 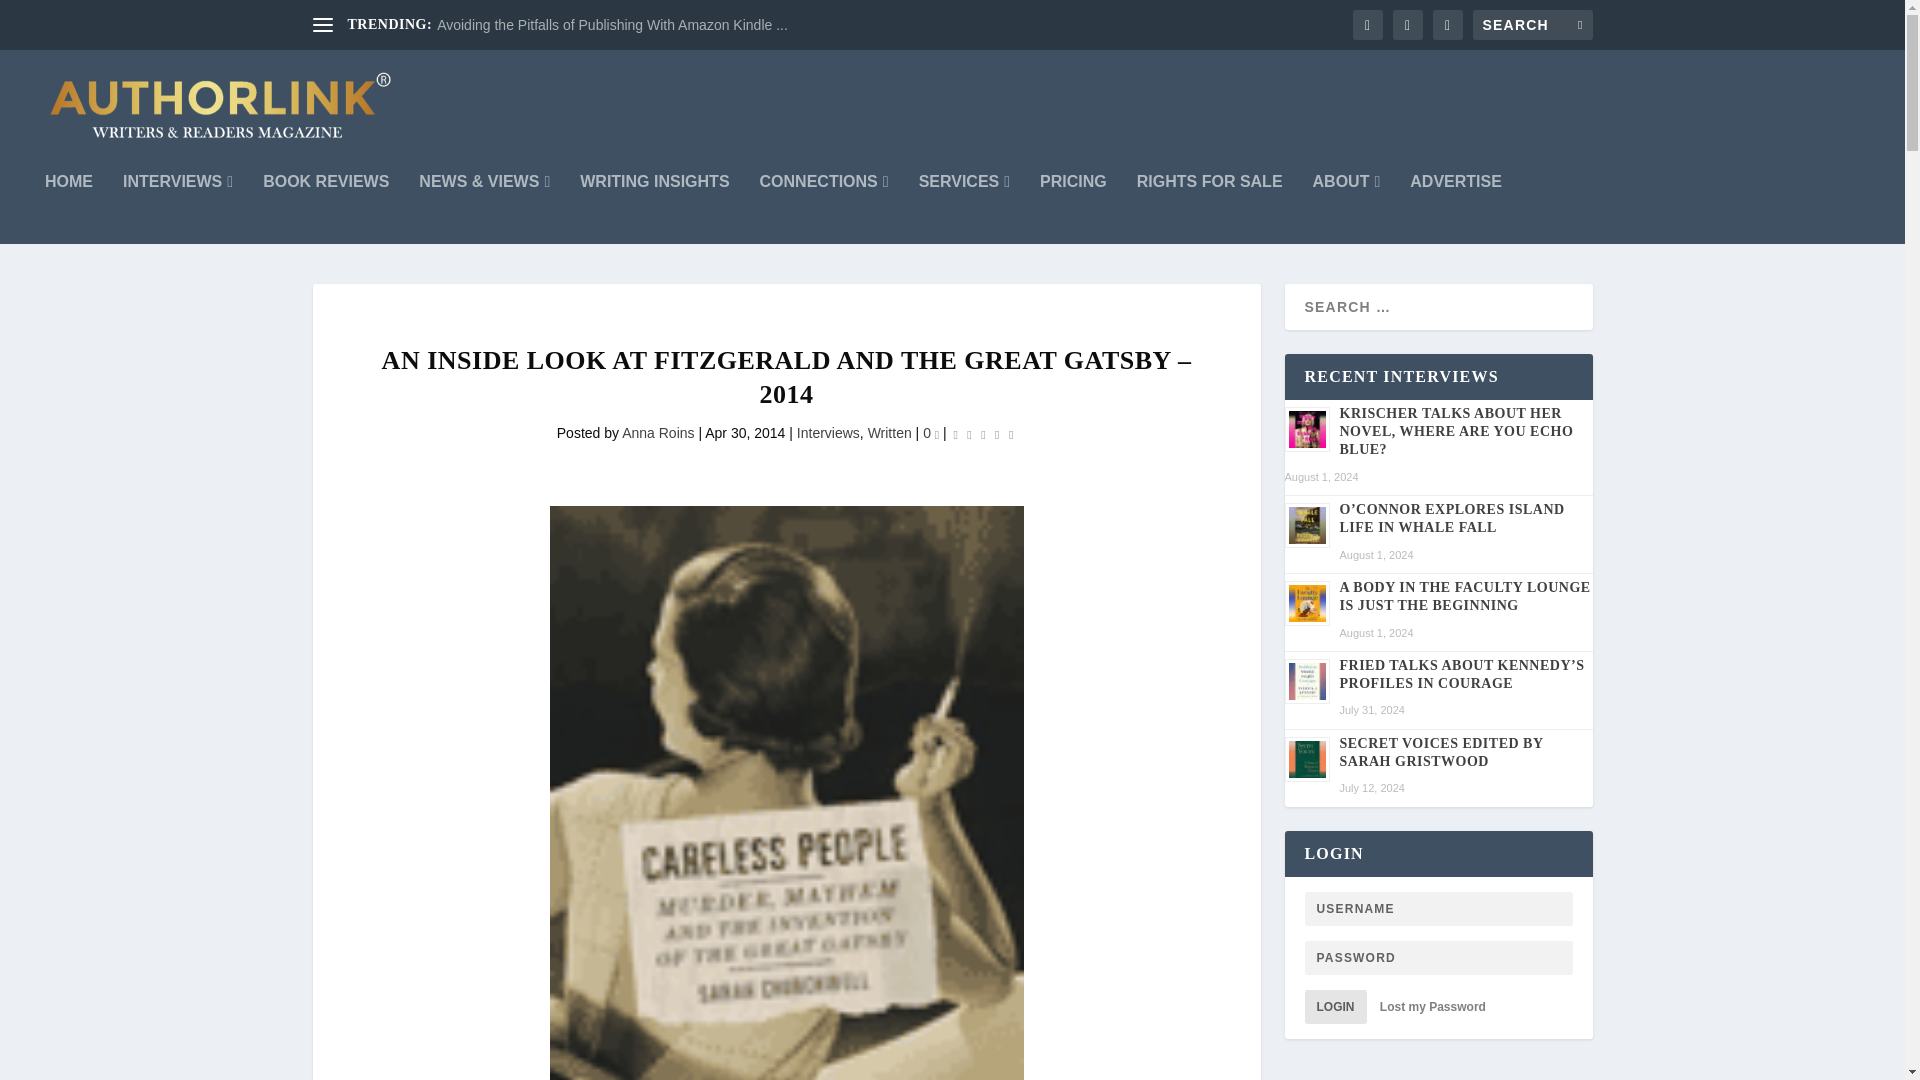 I want to click on ABOUT, so click(x=1346, y=208).